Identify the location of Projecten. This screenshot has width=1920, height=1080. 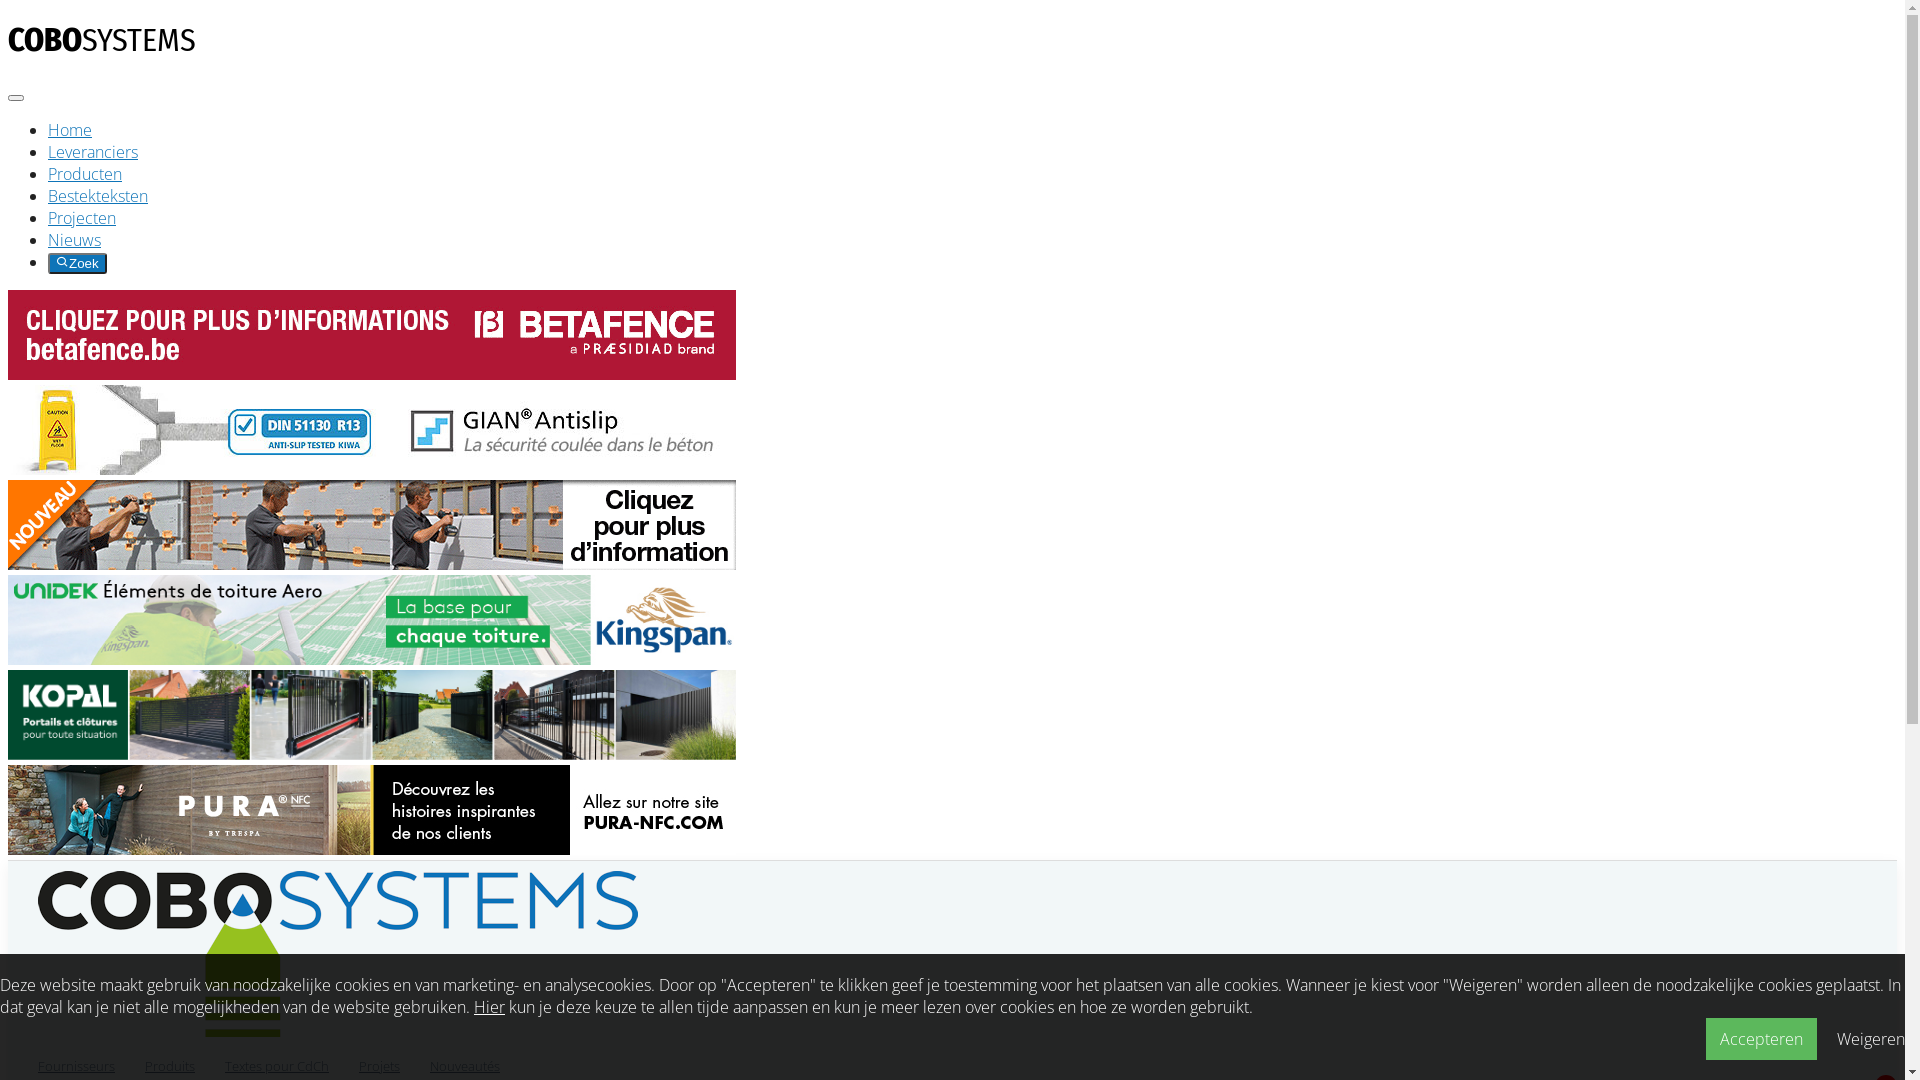
(82, 218).